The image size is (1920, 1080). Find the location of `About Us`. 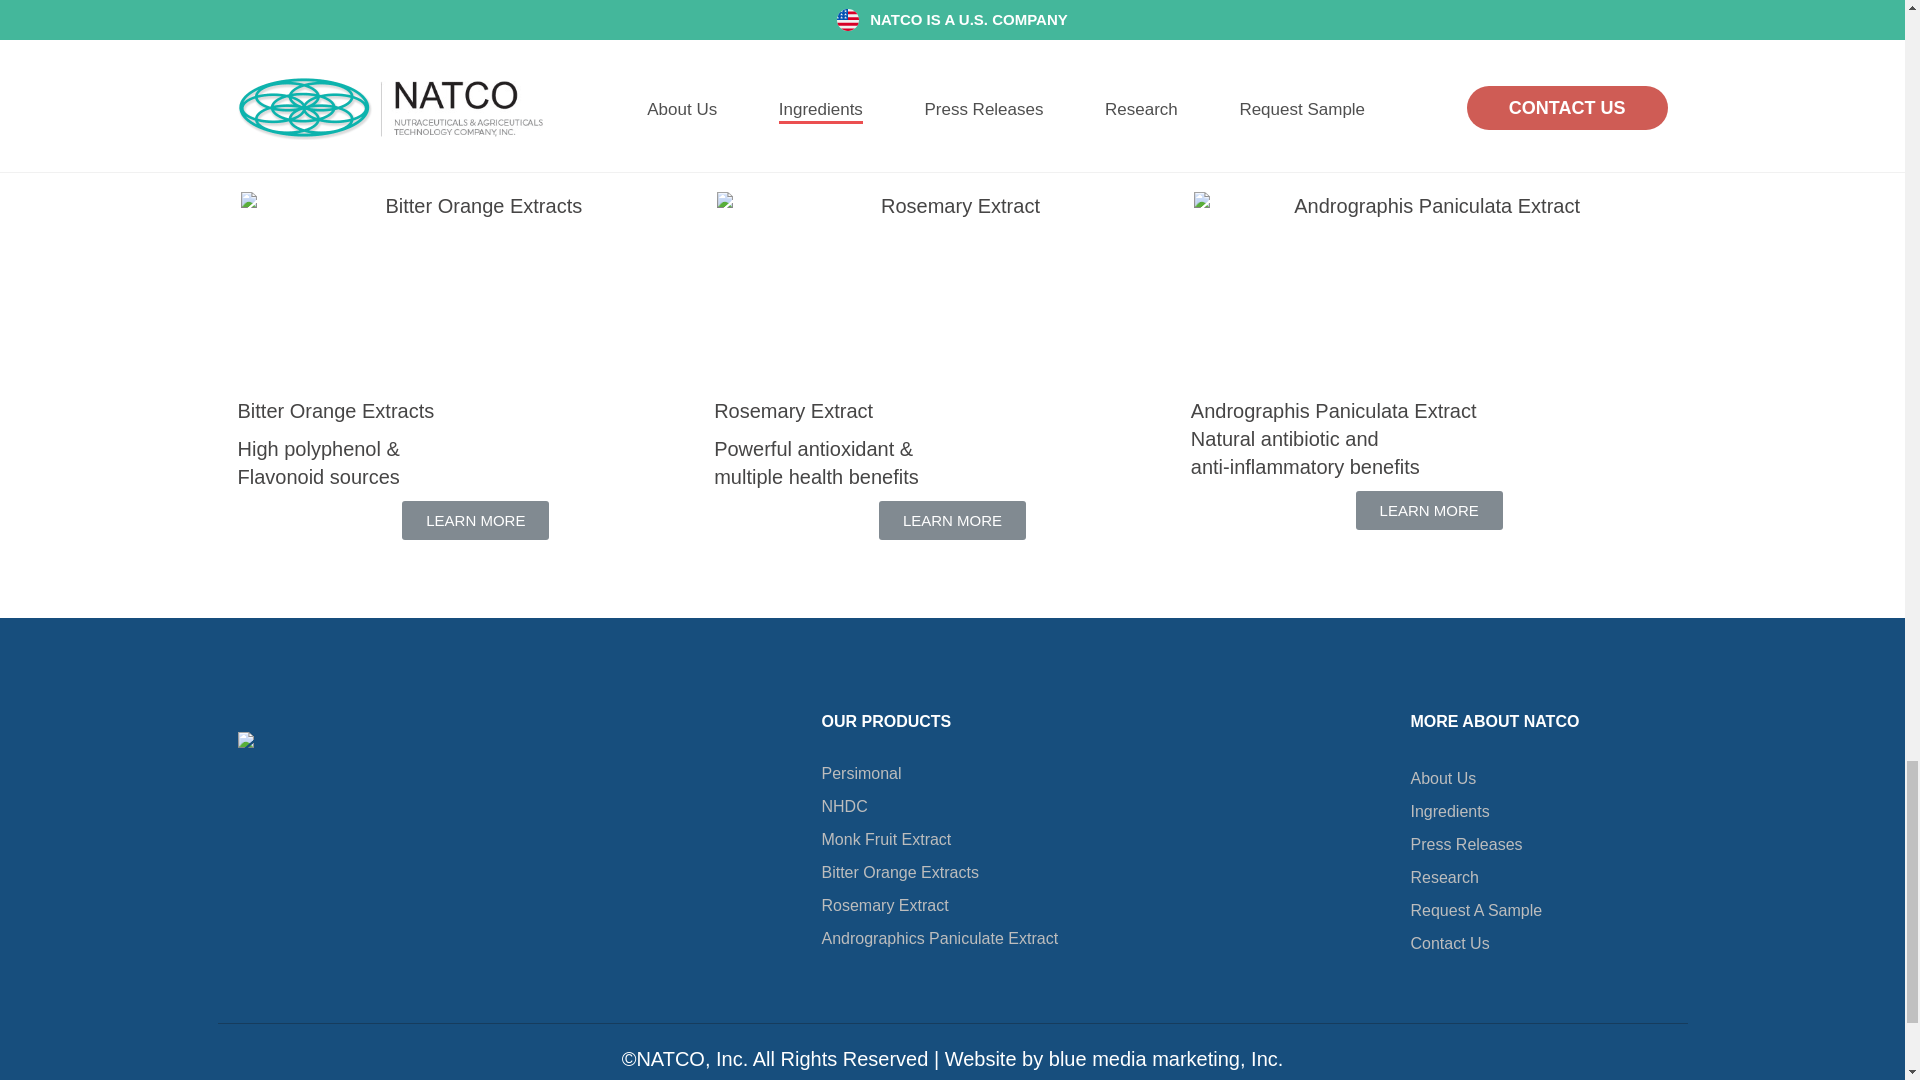

About Us is located at coordinates (1538, 778).